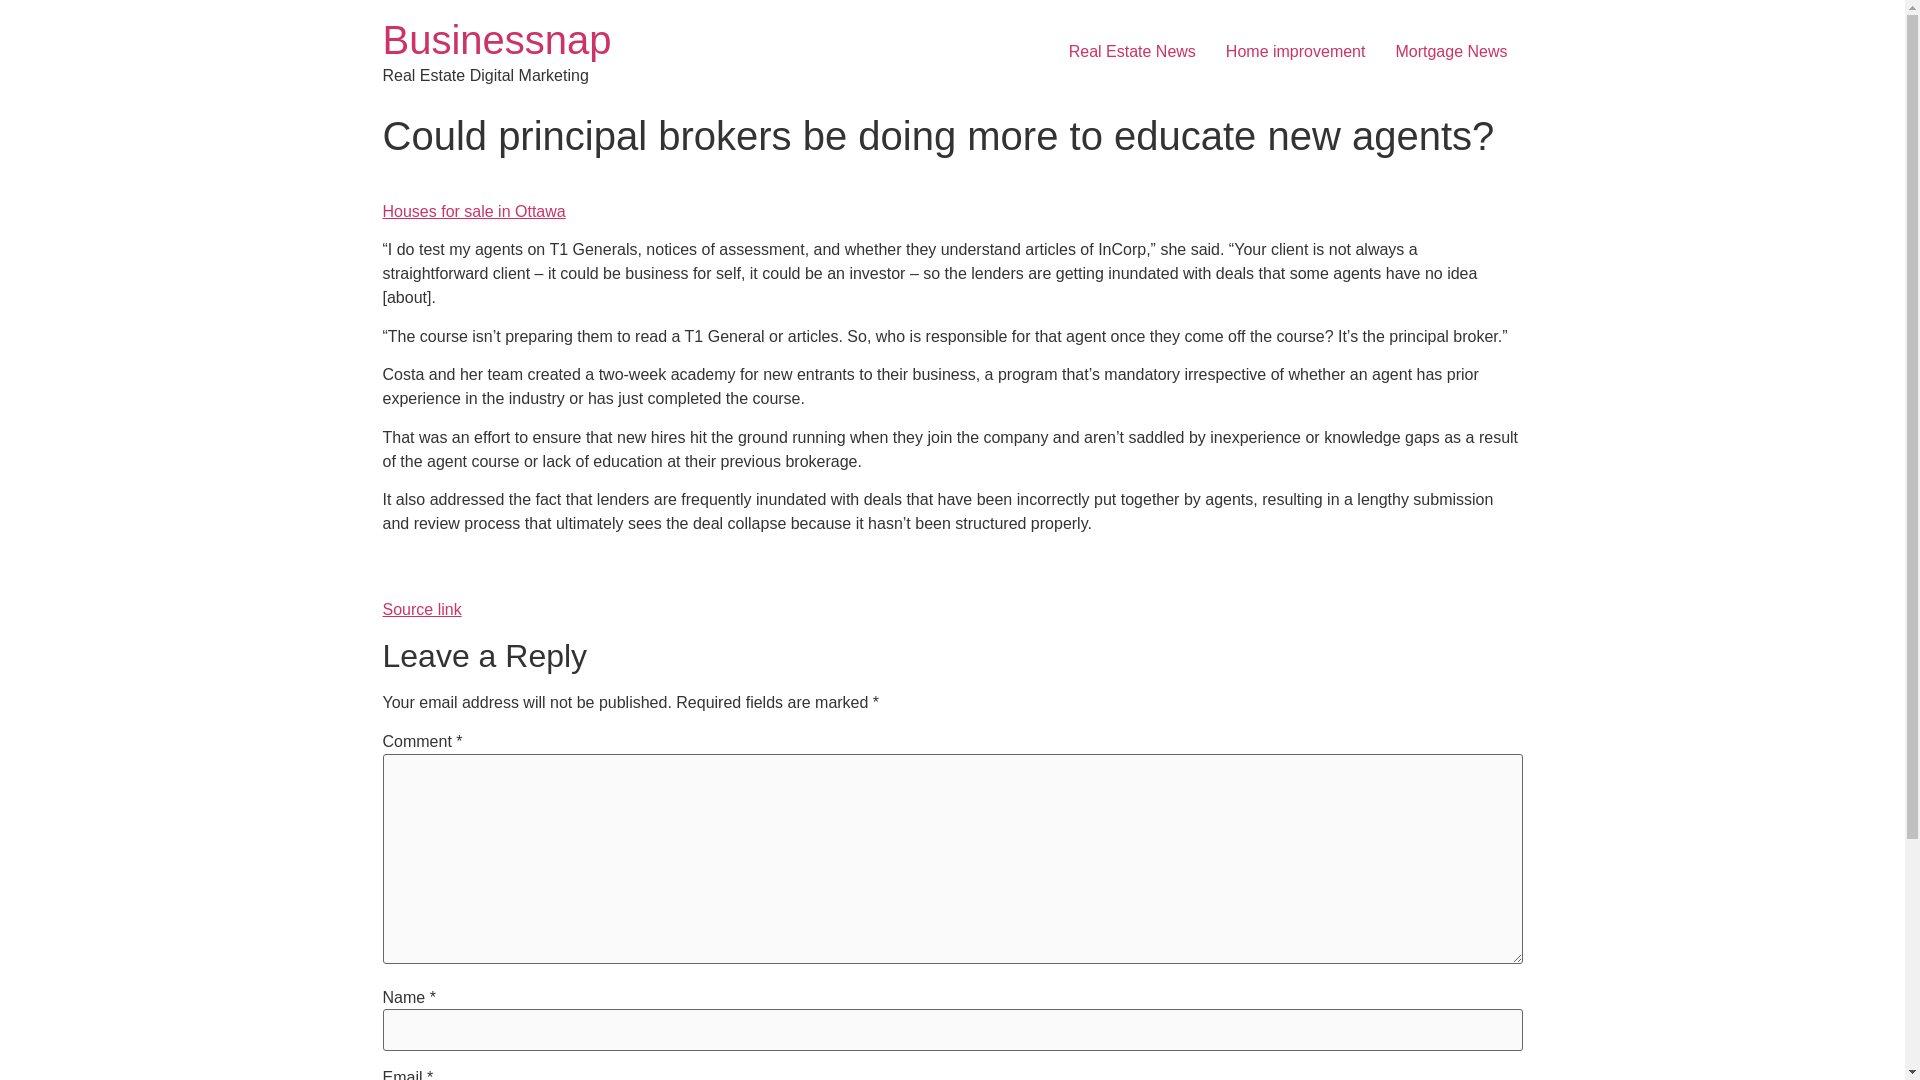 The width and height of the screenshot is (1920, 1080). I want to click on Businessnap, so click(496, 40).